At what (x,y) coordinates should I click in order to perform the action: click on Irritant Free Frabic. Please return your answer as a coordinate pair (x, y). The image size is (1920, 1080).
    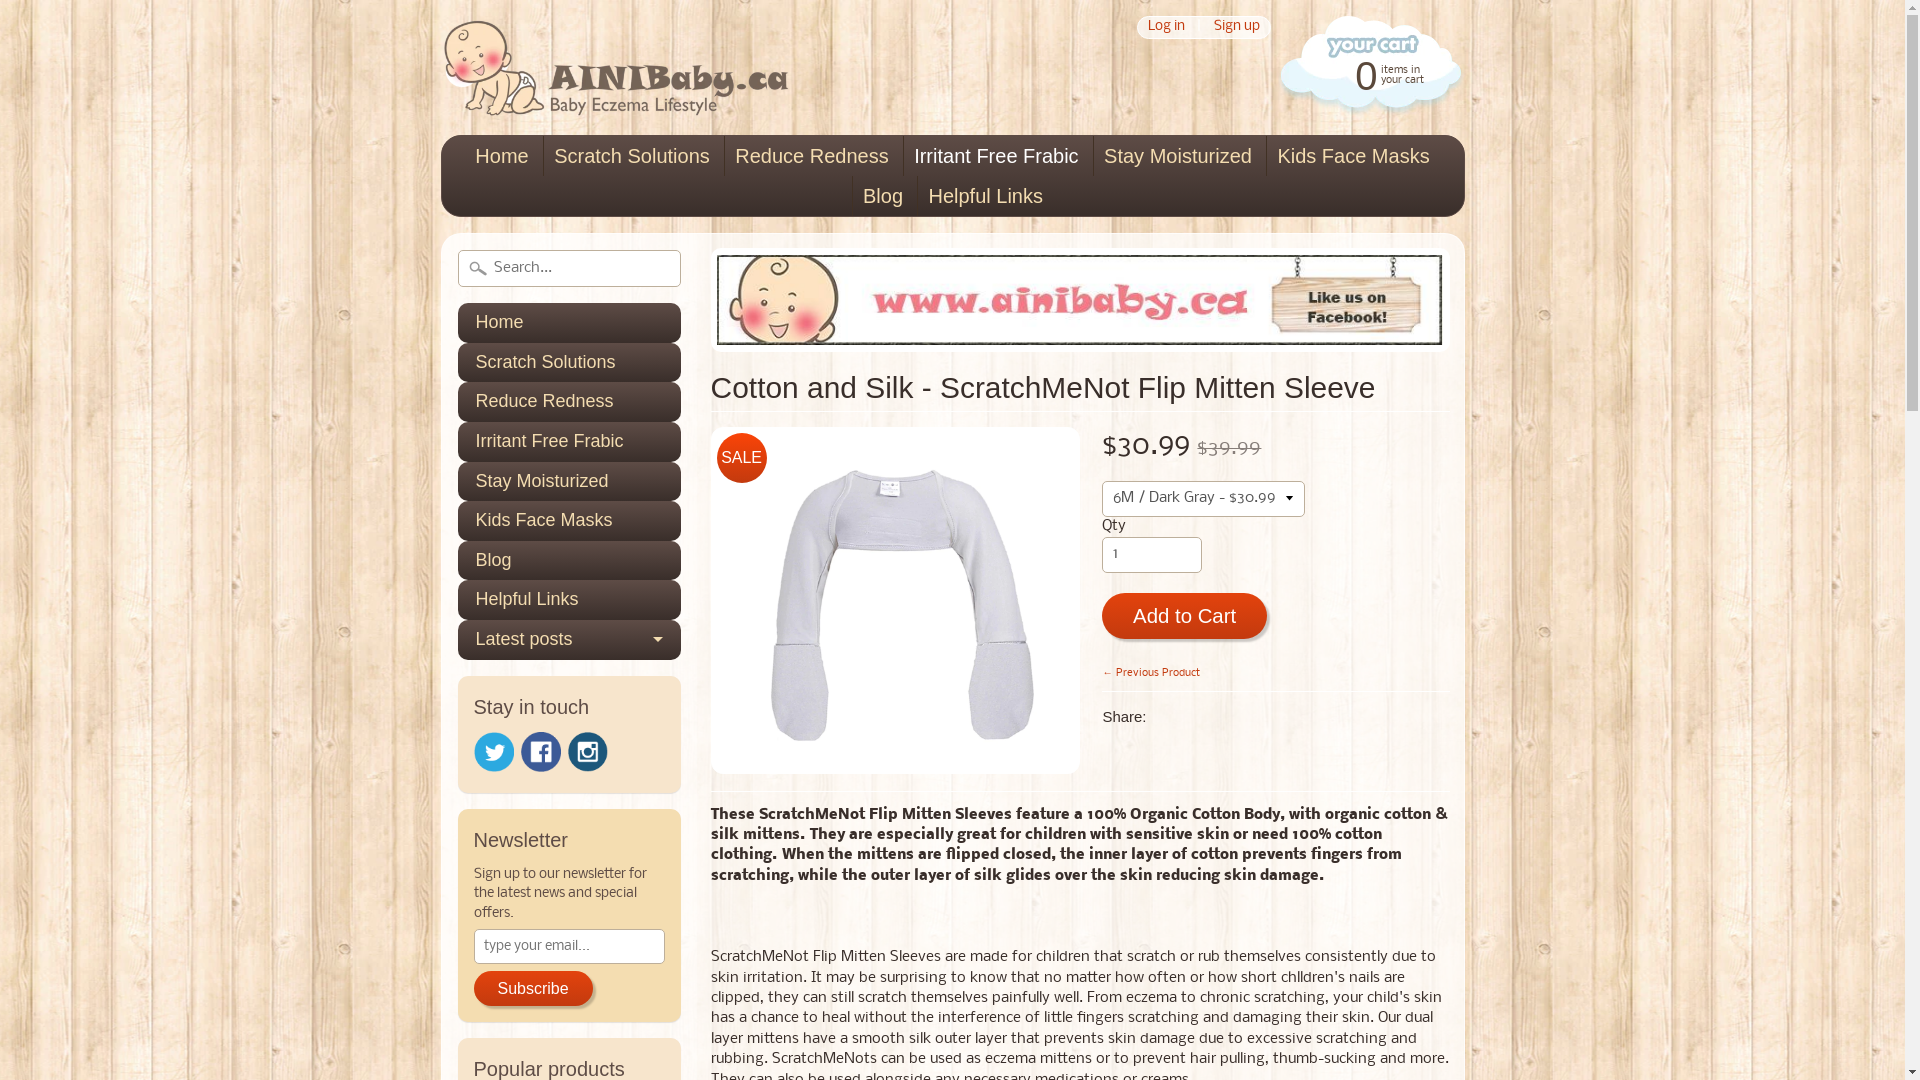
    Looking at the image, I should click on (996, 156).